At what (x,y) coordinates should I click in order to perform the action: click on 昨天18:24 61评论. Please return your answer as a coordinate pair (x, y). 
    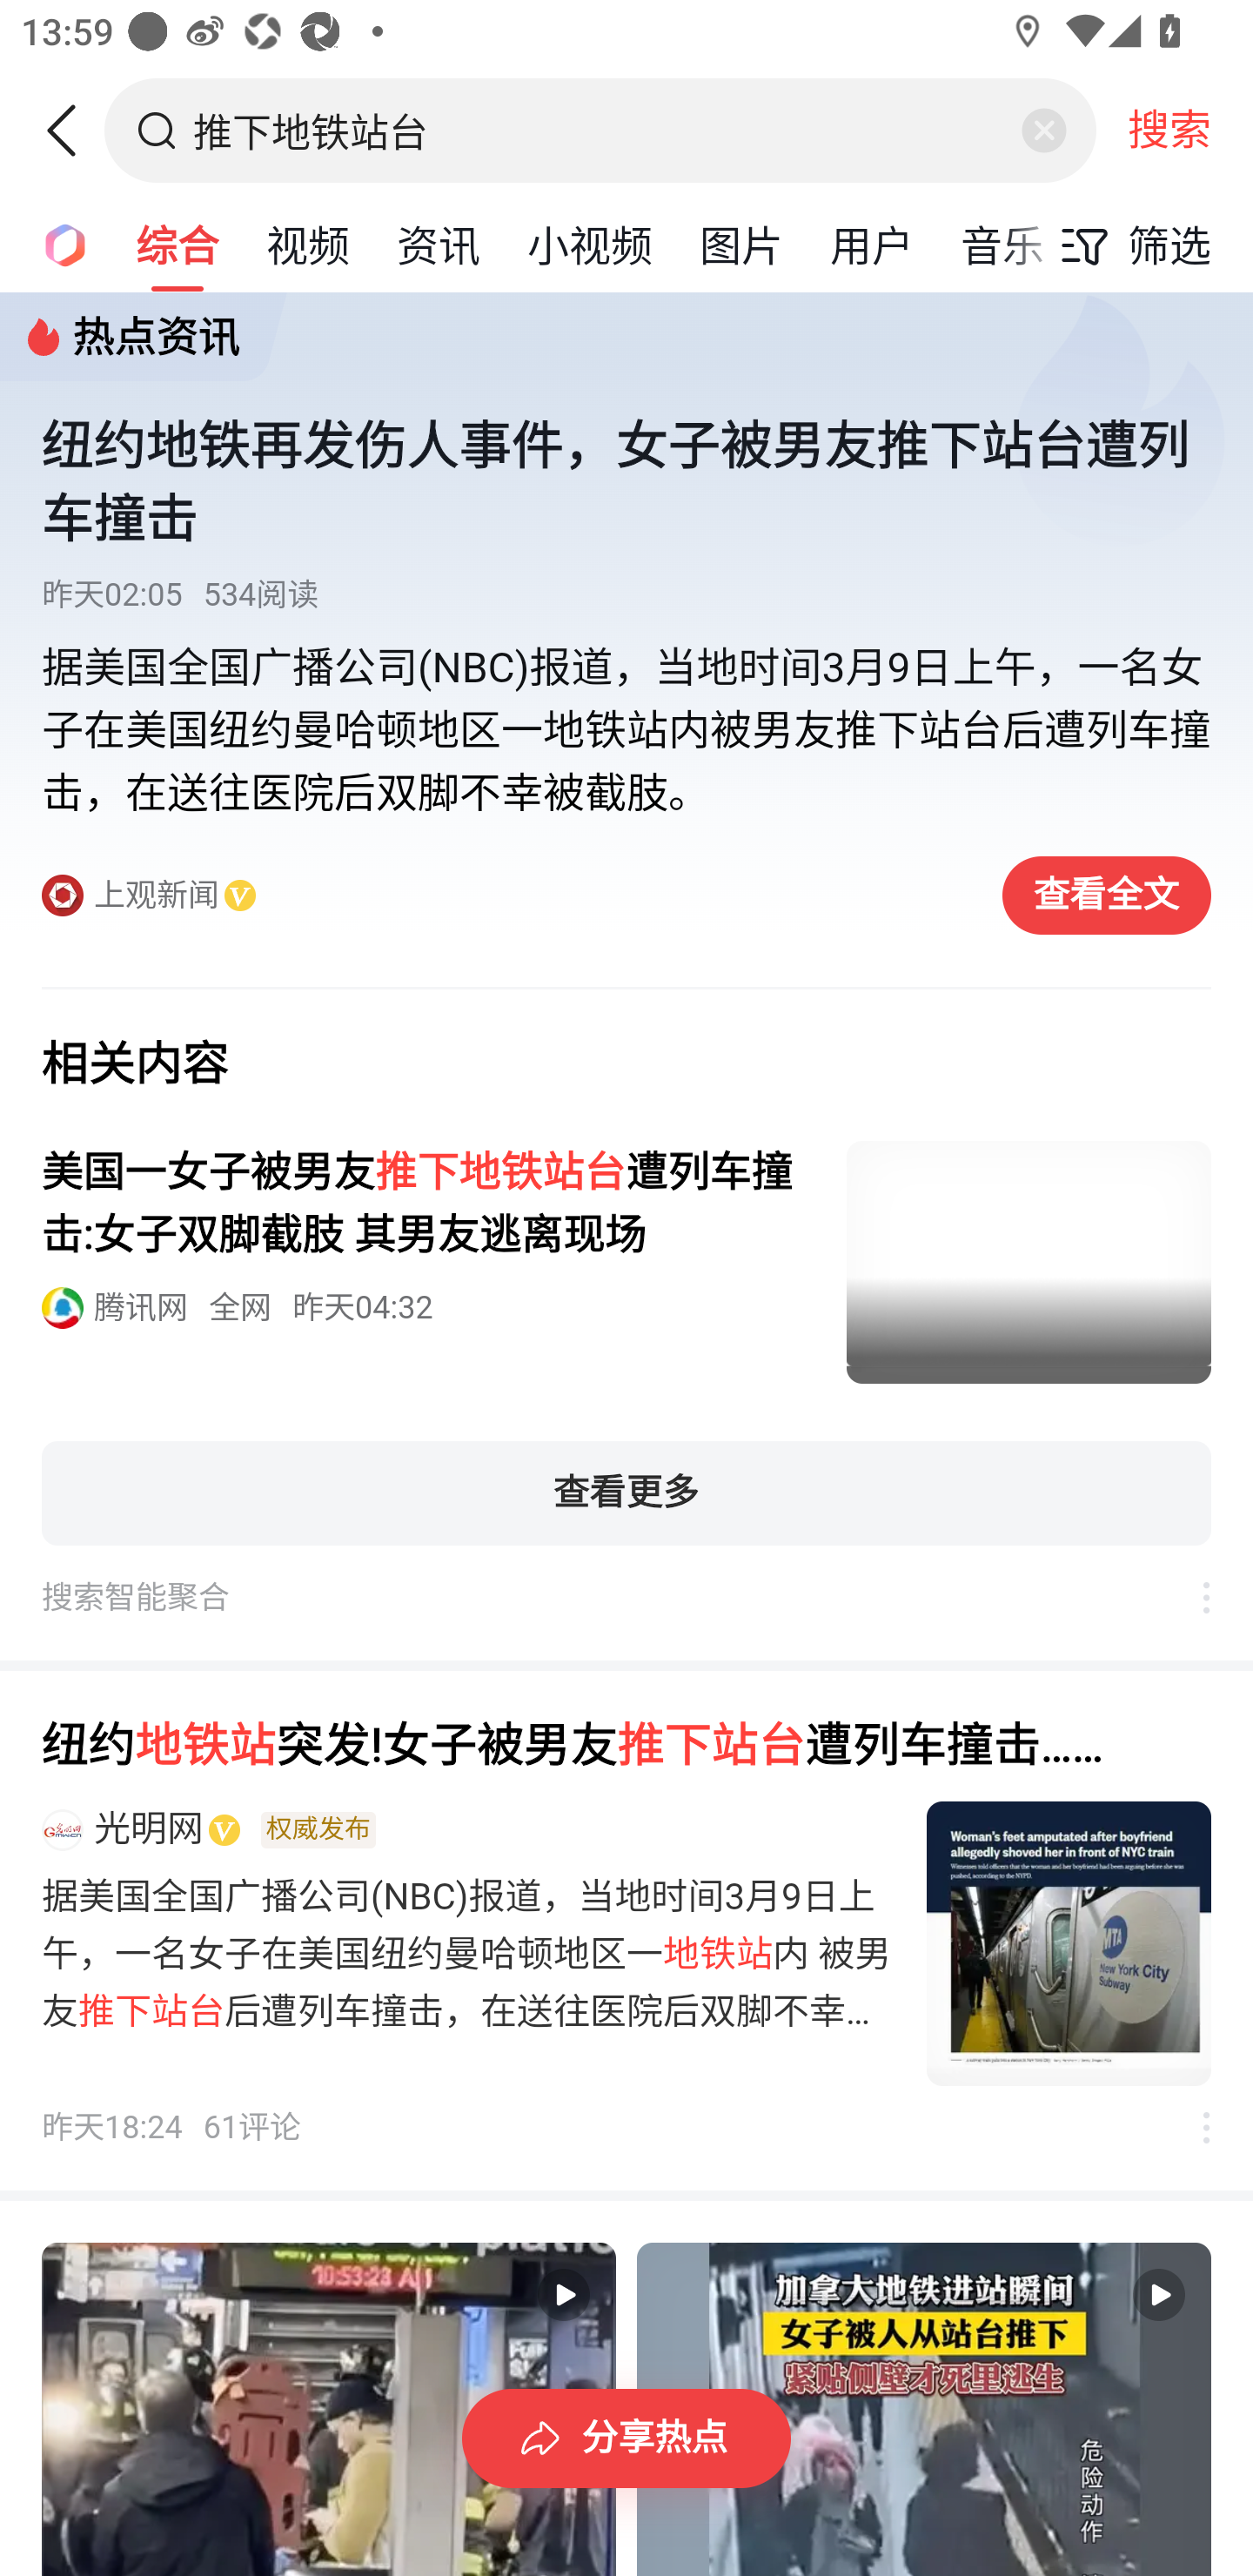
    Looking at the image, I should click on (172, 2129).